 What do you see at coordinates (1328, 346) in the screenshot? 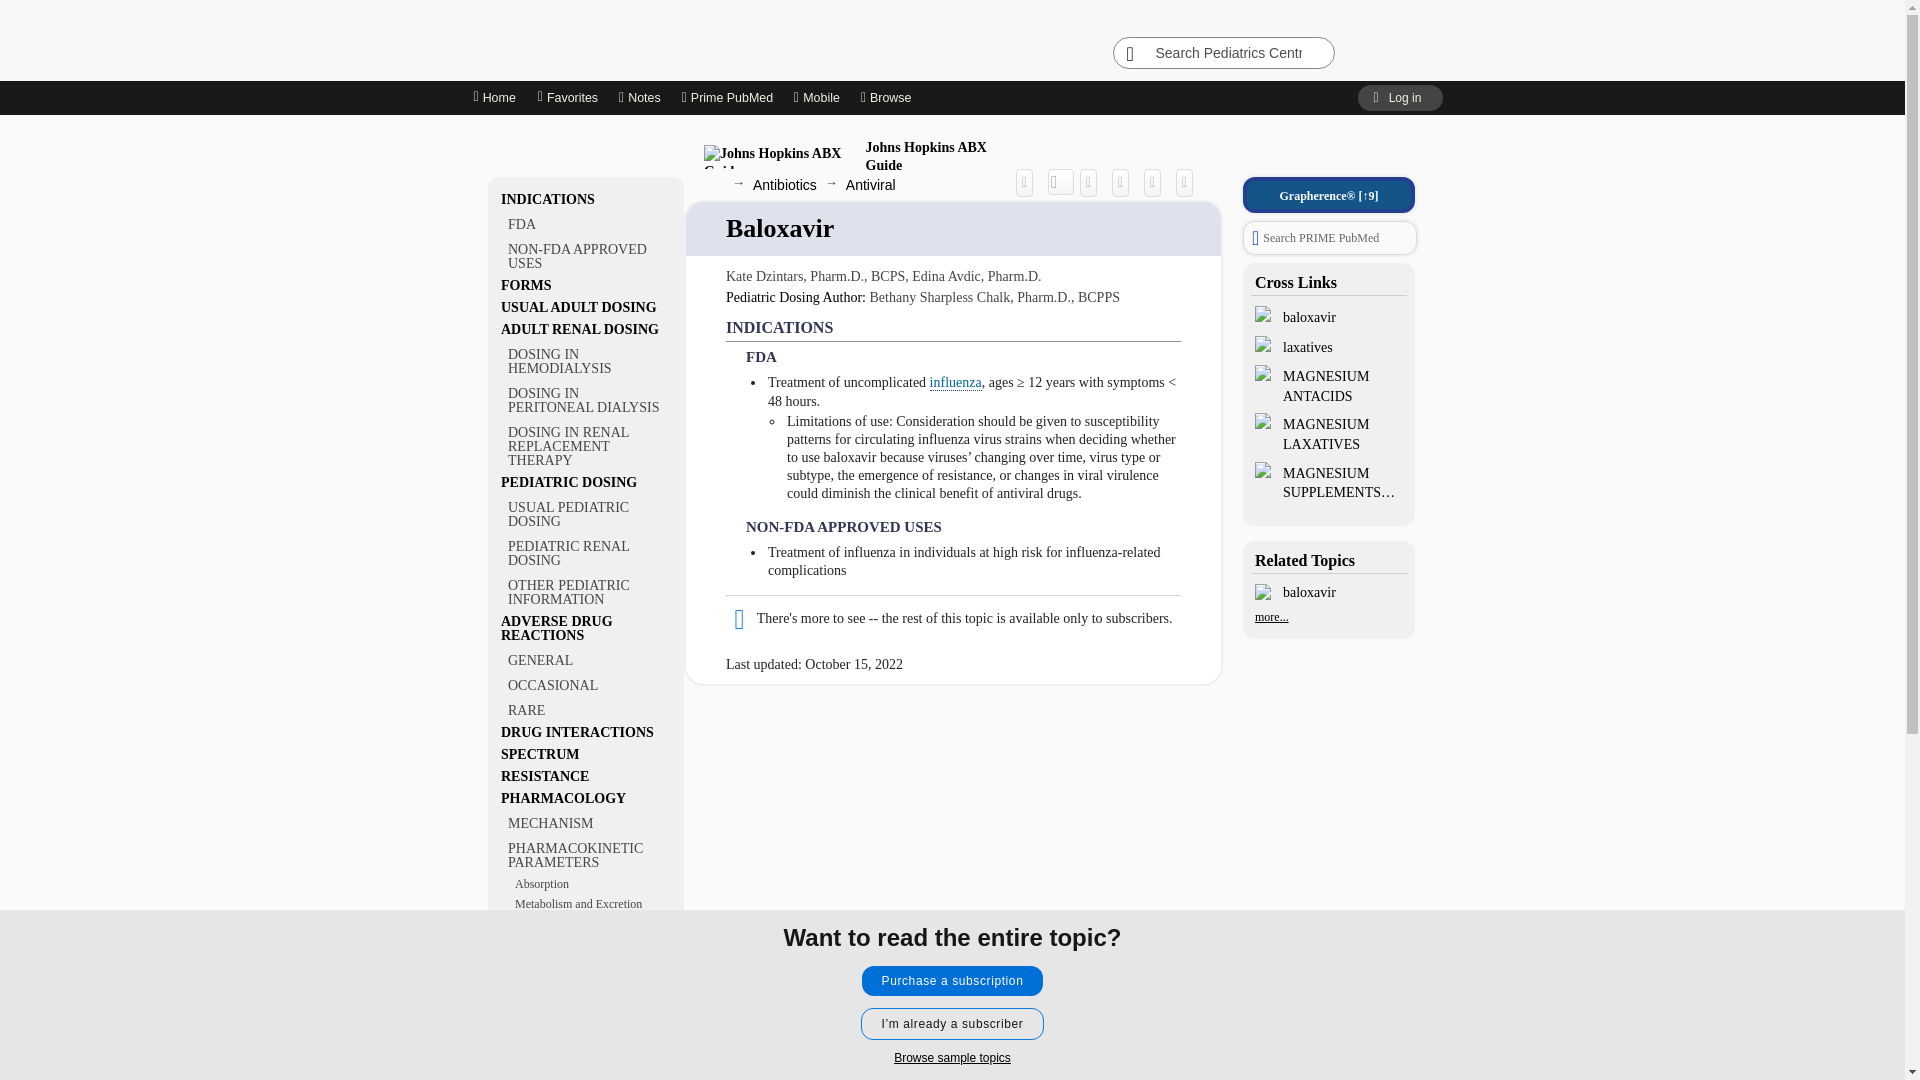
I see `laxatives` at bounding box center [1328, 346].